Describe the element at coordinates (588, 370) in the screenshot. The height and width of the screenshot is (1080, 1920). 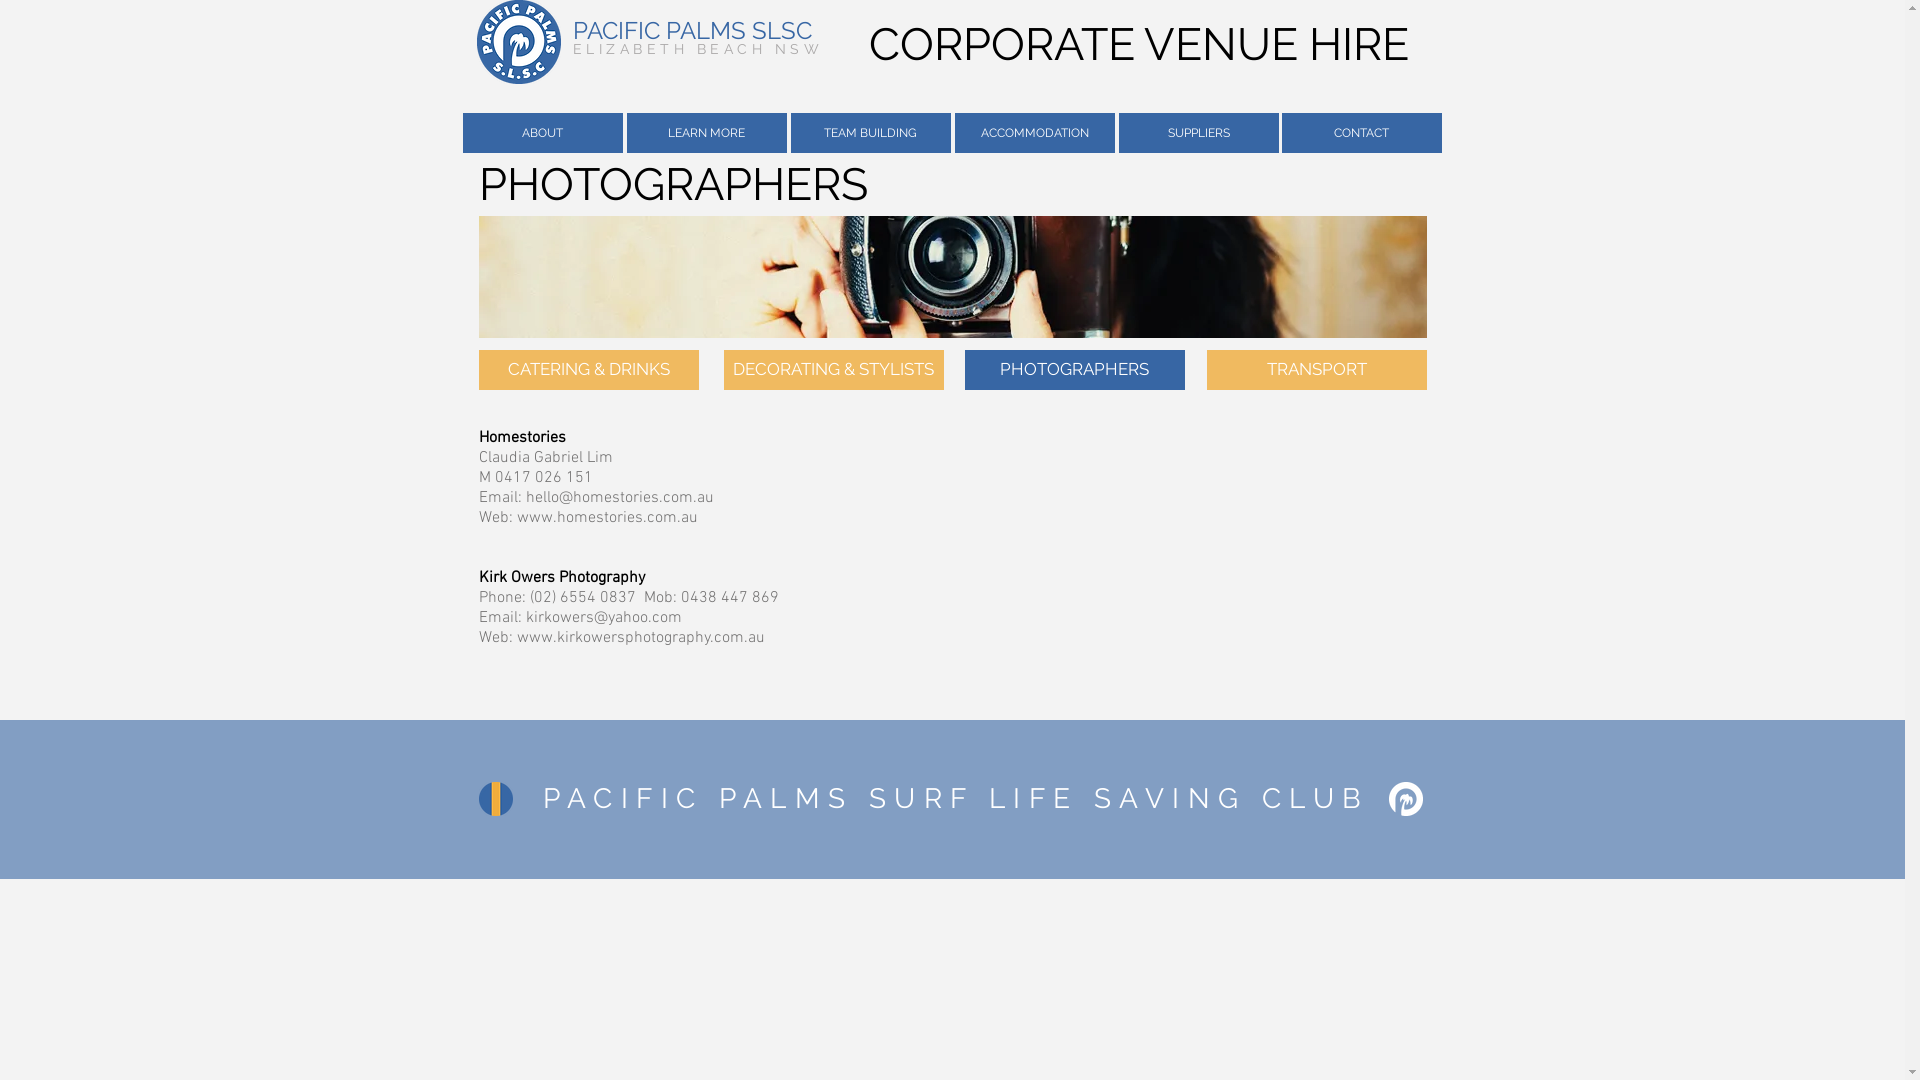
I see `CATERING & DRINKS` at that location.